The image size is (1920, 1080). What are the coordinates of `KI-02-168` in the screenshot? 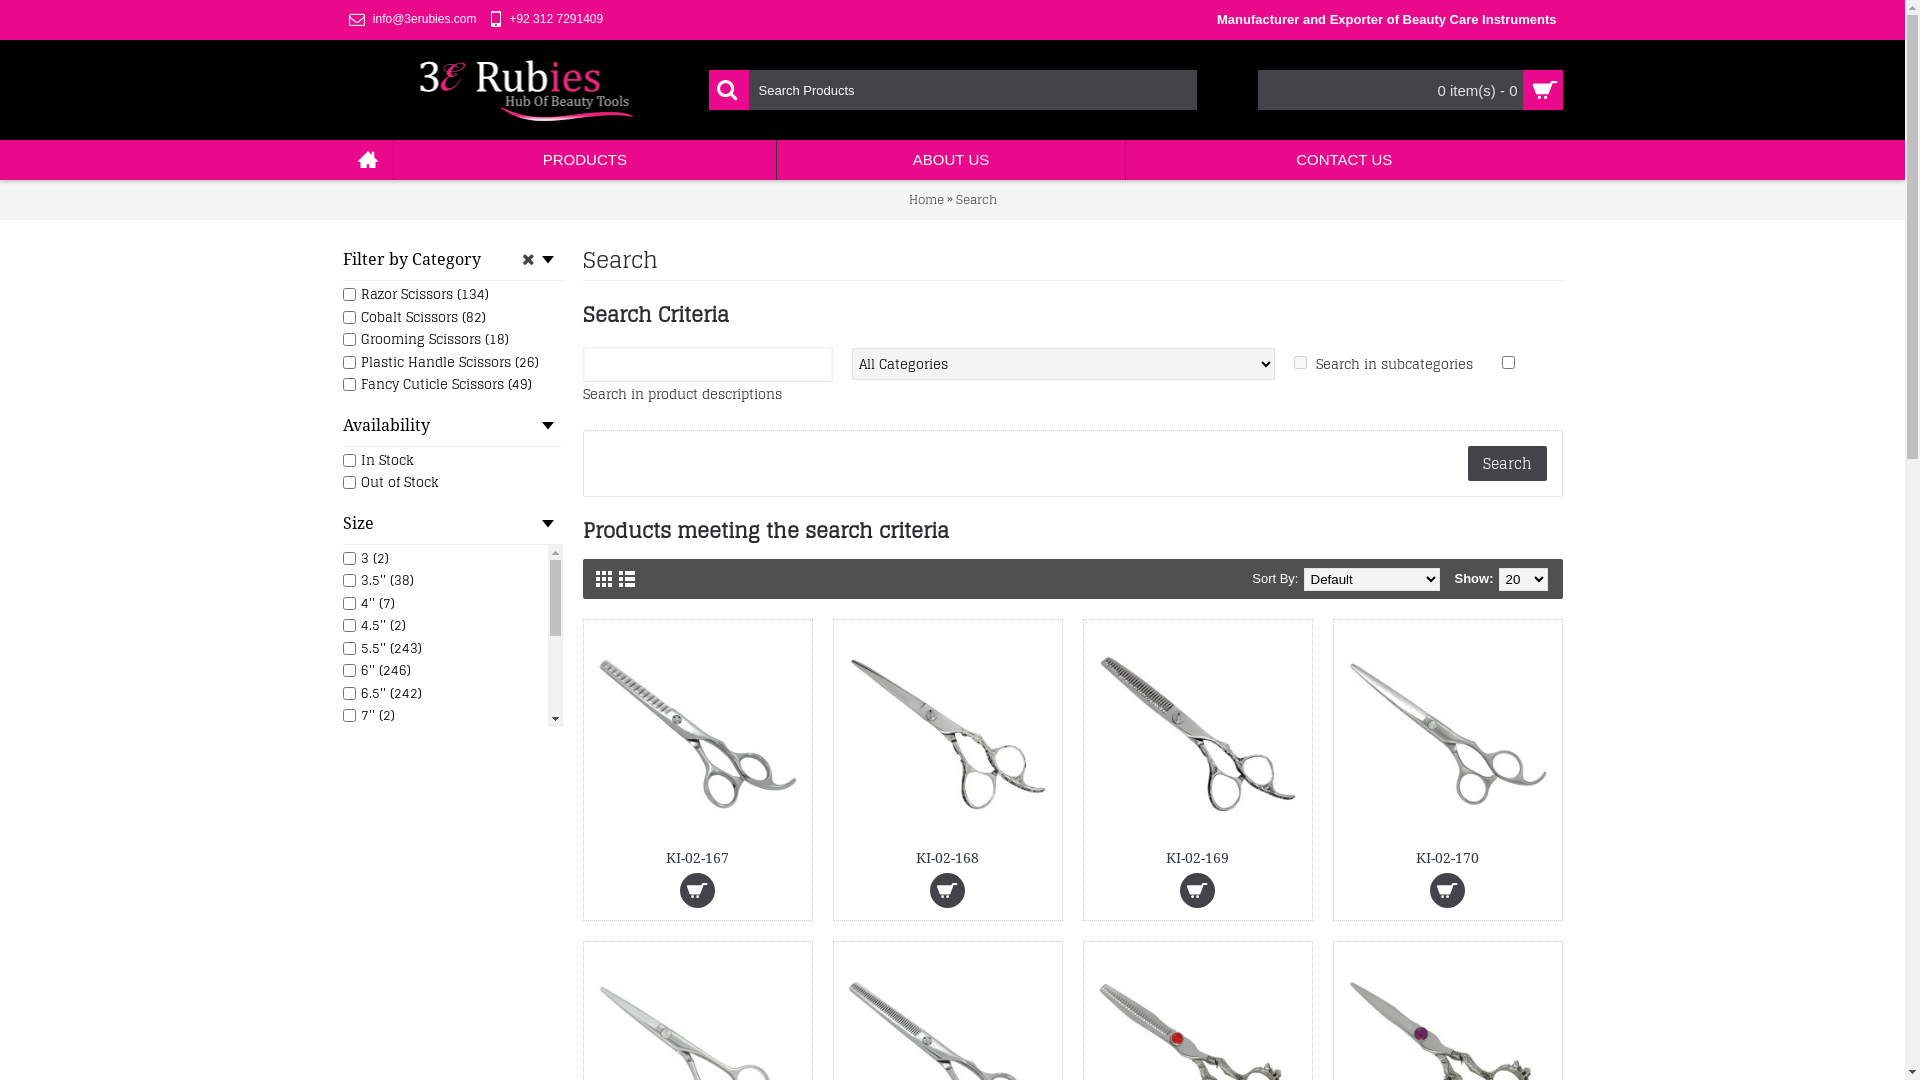 It's located at (947, 857).